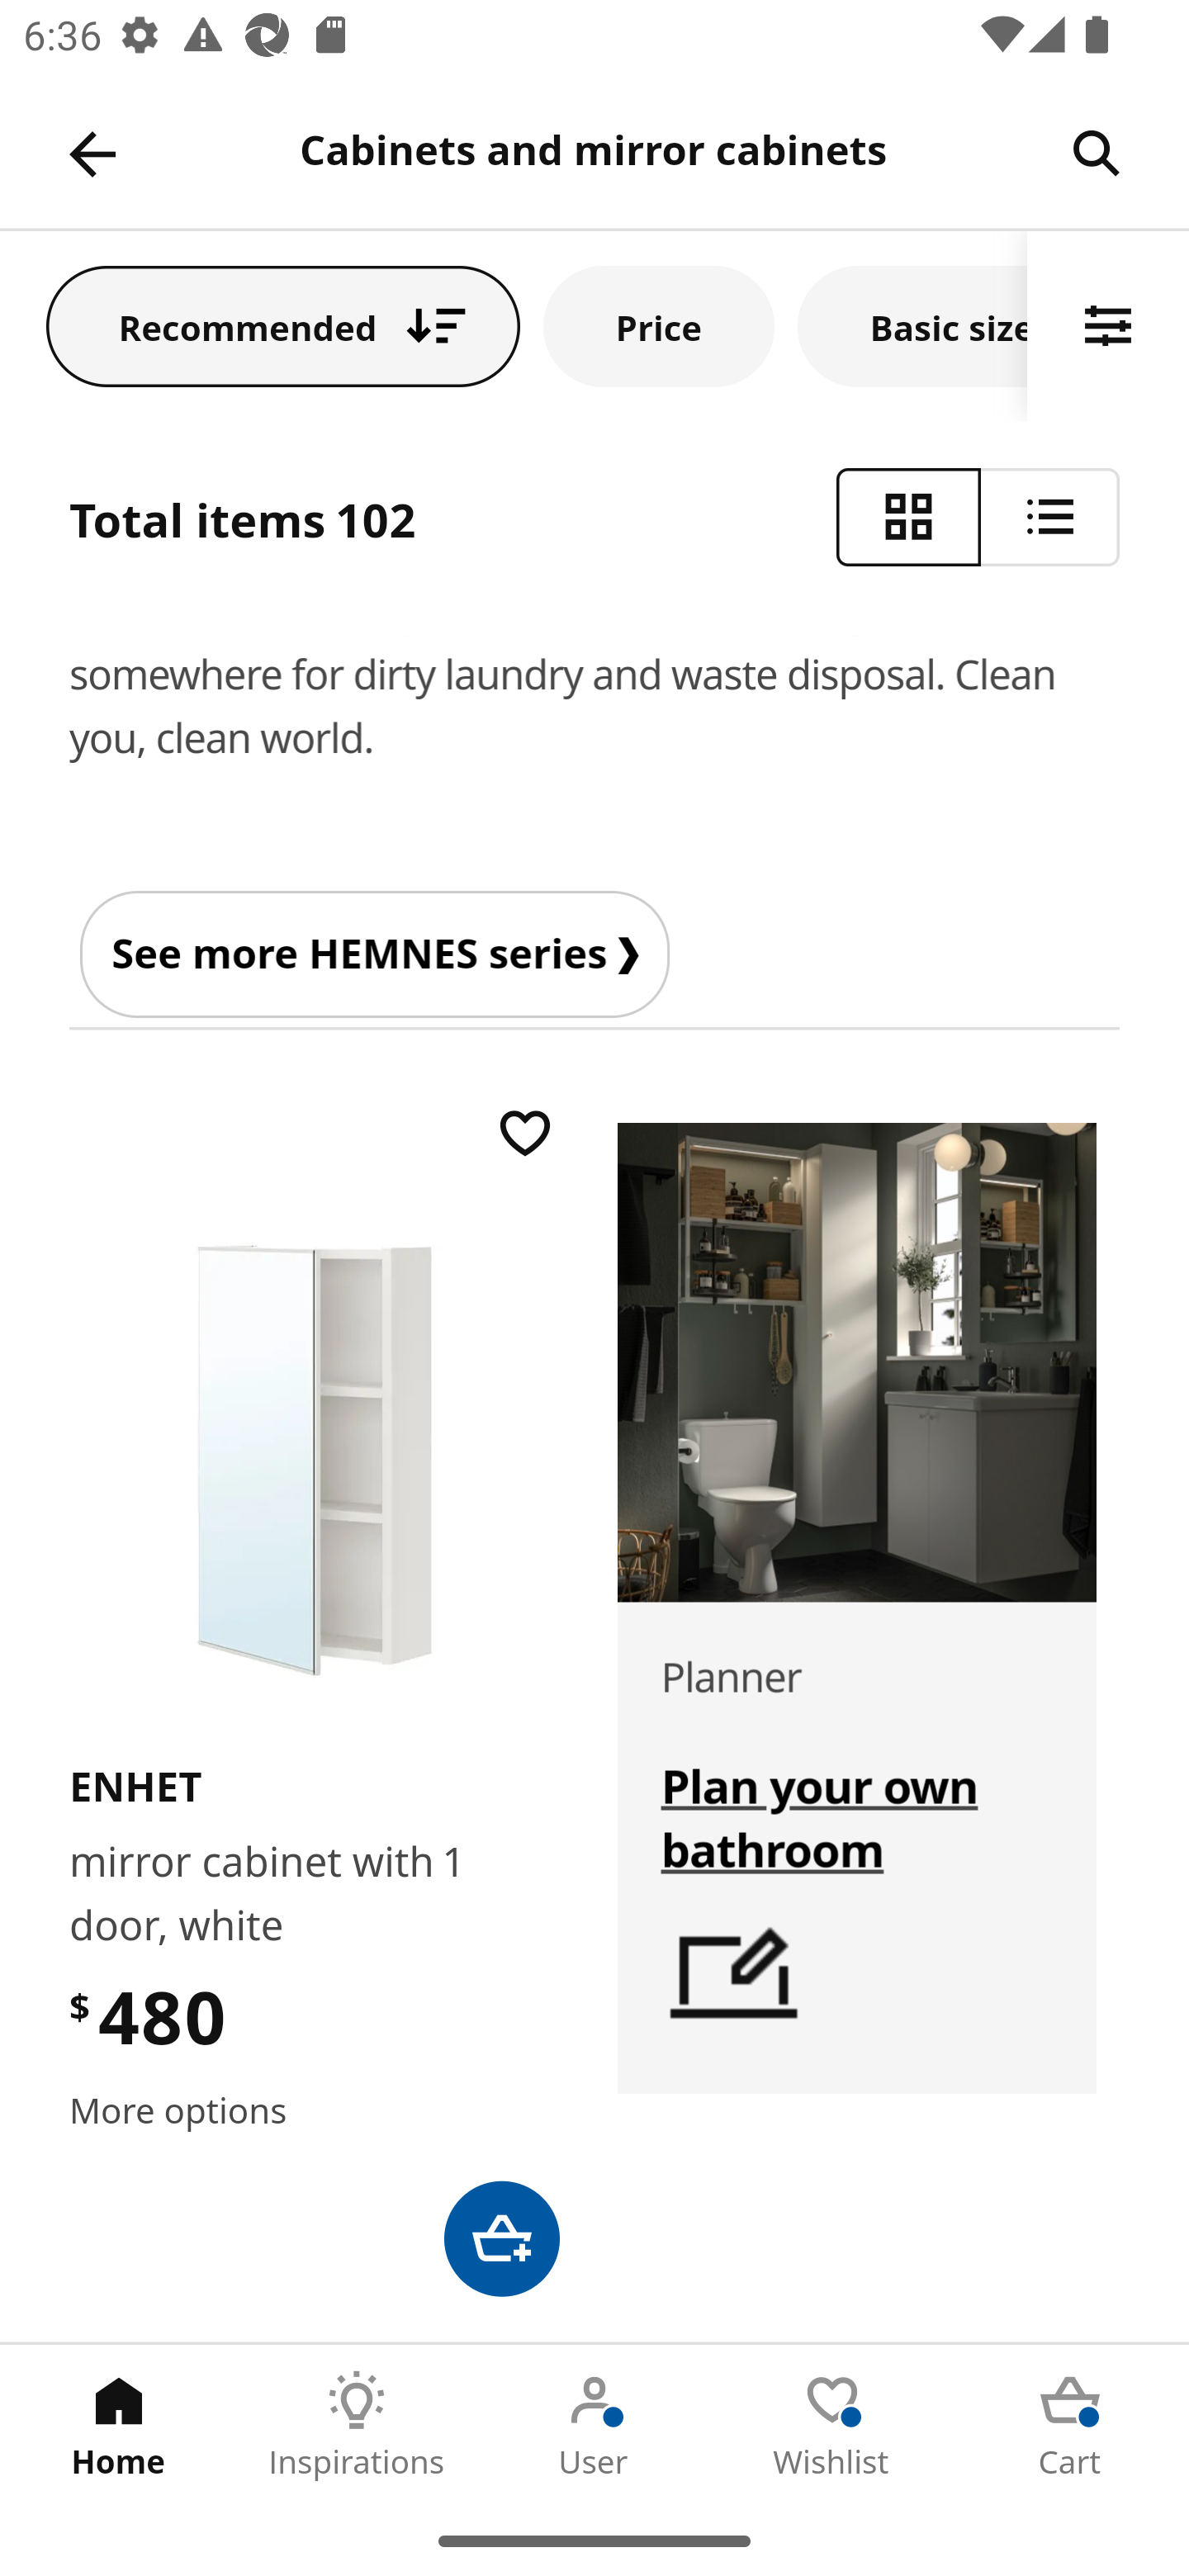 This screenshot has width=1189, height=2576. I want to click on Price, so click(659, 325).